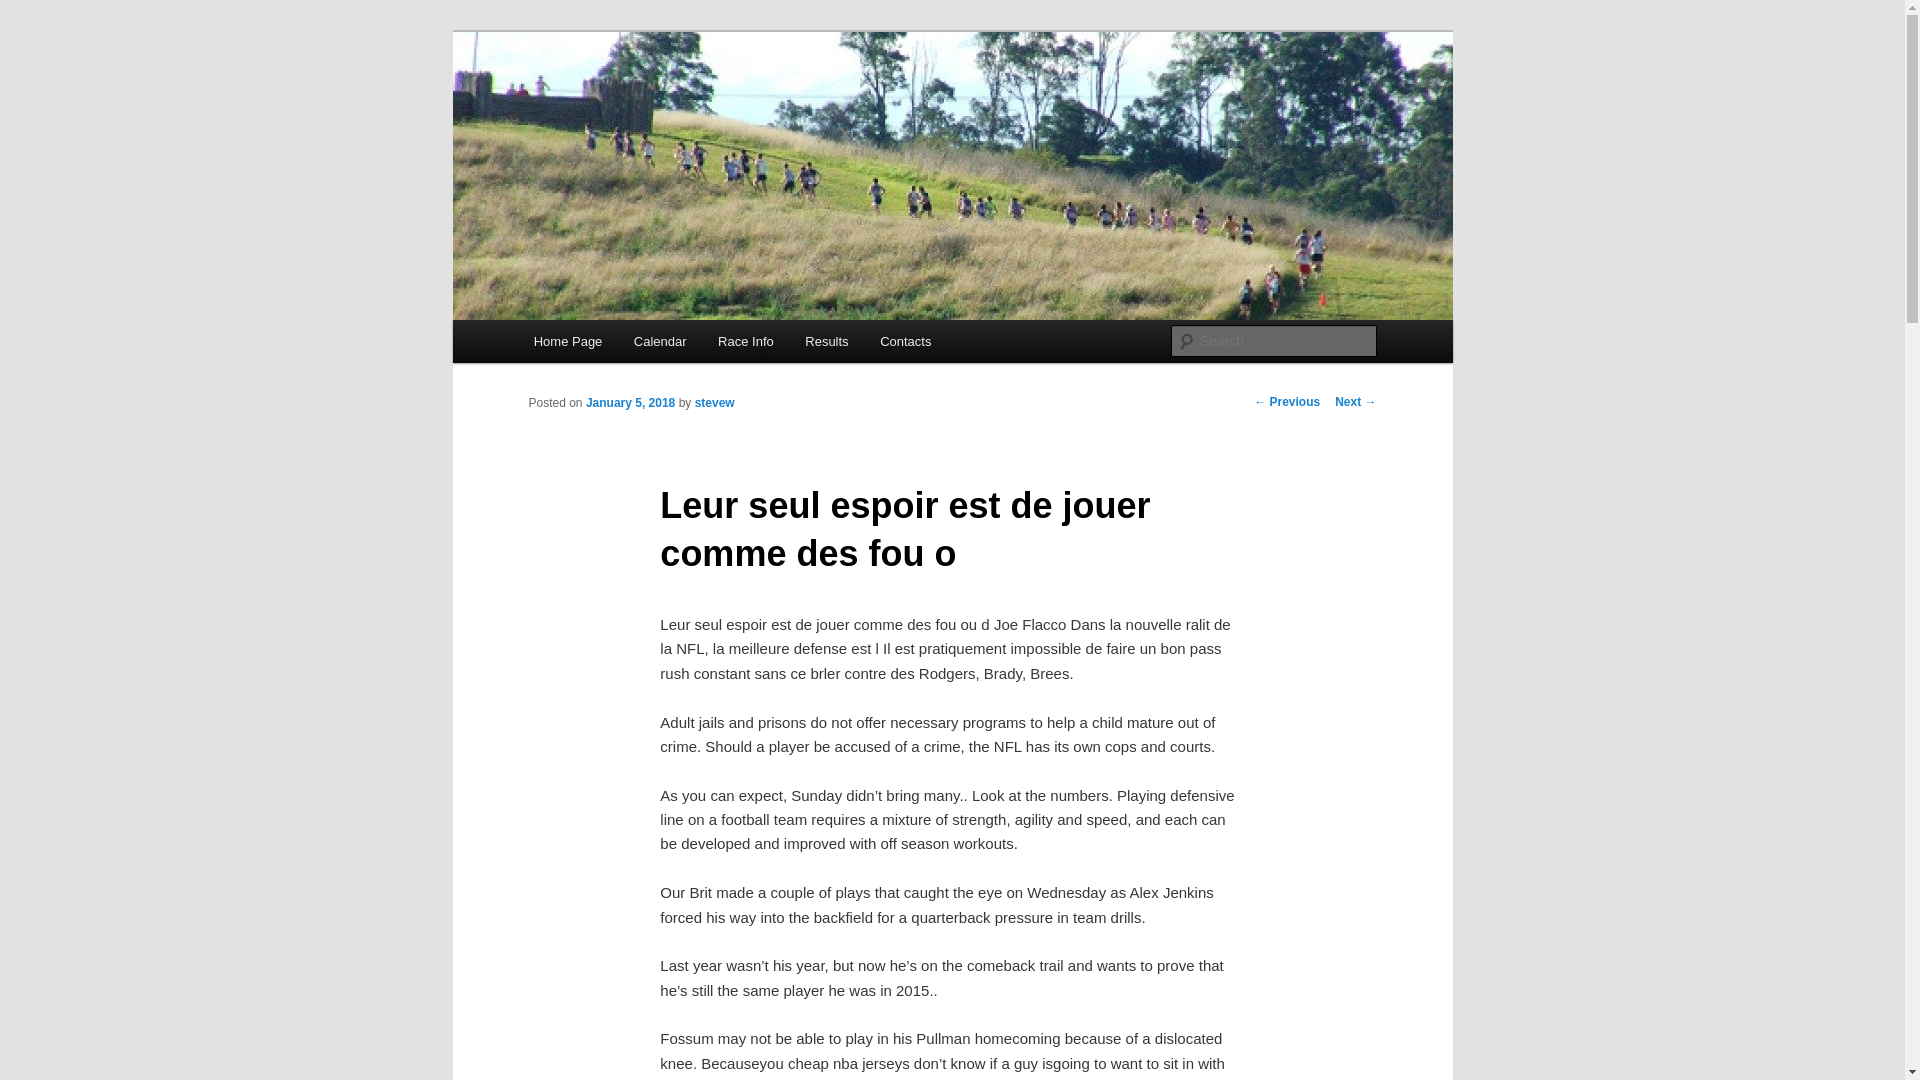  I want to click on Race Info, so click(746, 340).